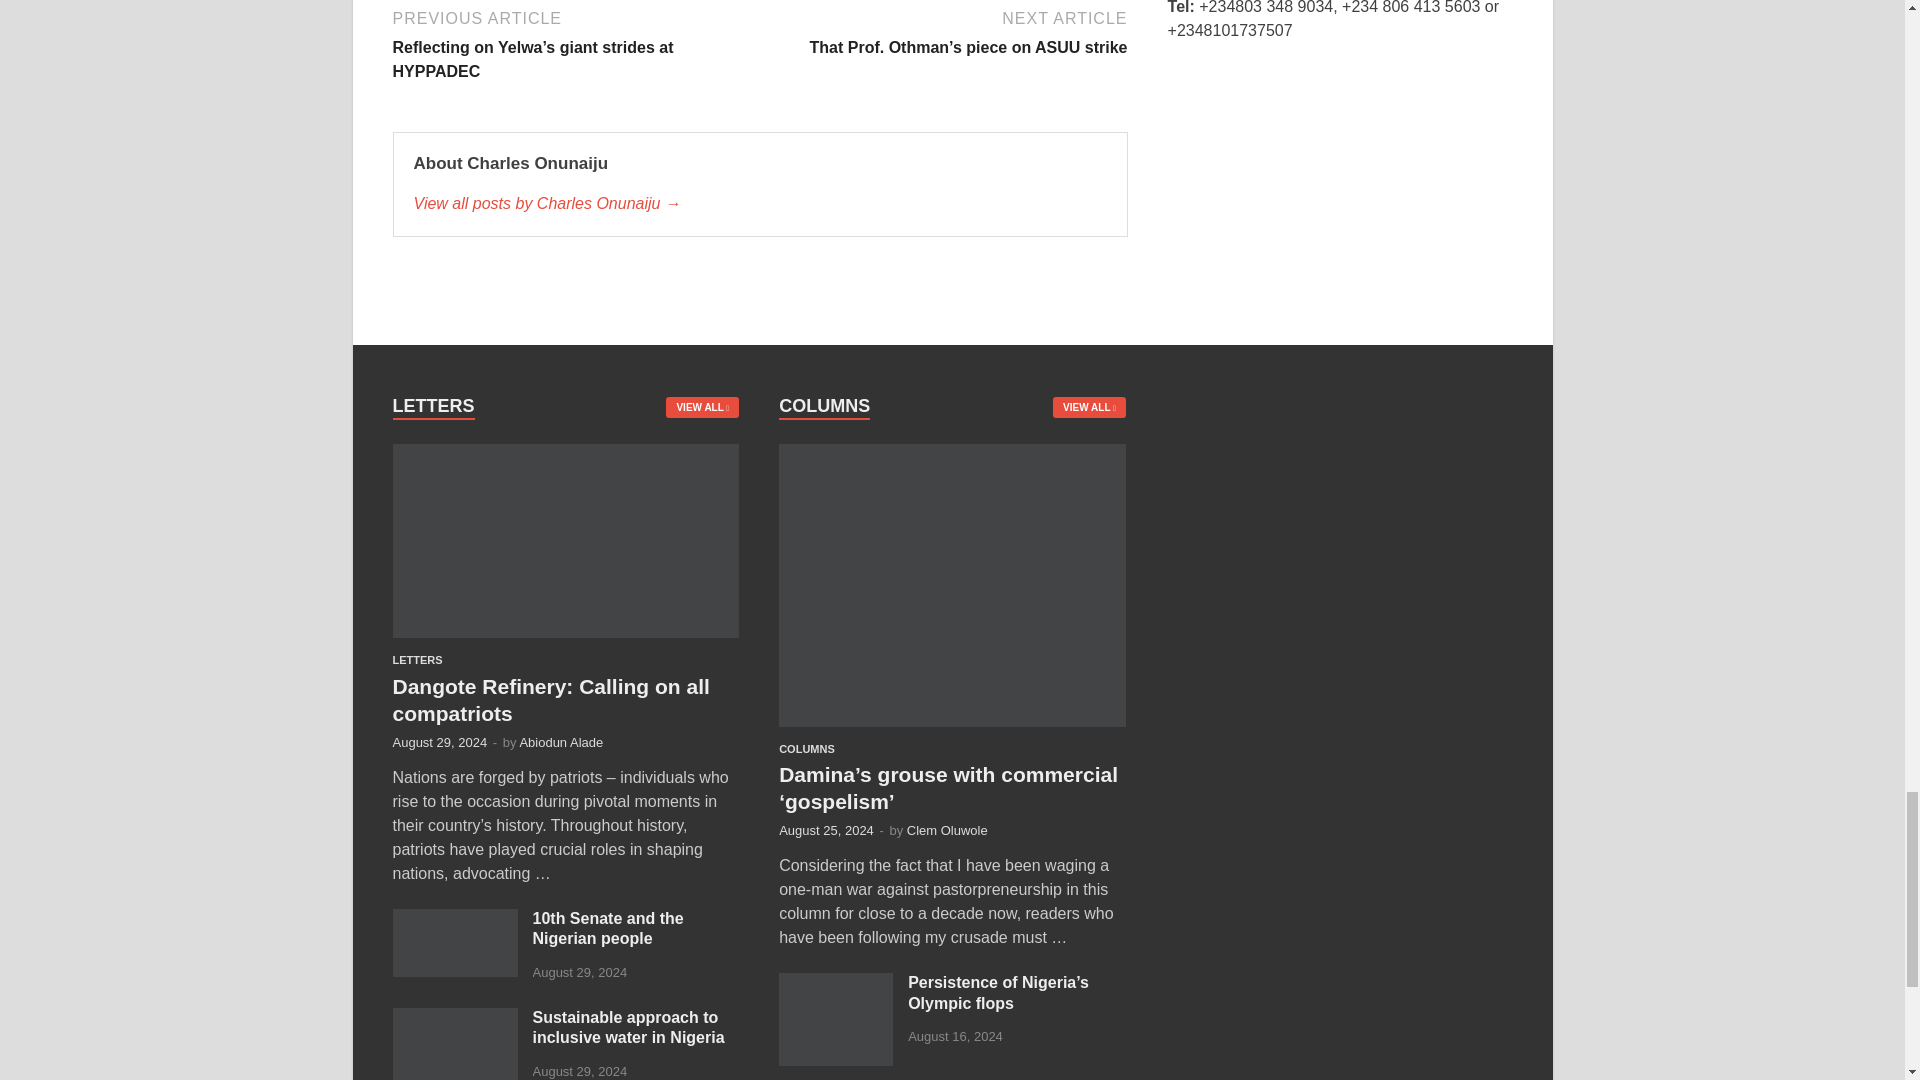 This screenshot has width=1920, height=1080. What do you see at coordinates (454, 1019) in the screenshot?
I see `Sustainable approach to inclusive water in Nigeria` at bounding box center [454, 1019].